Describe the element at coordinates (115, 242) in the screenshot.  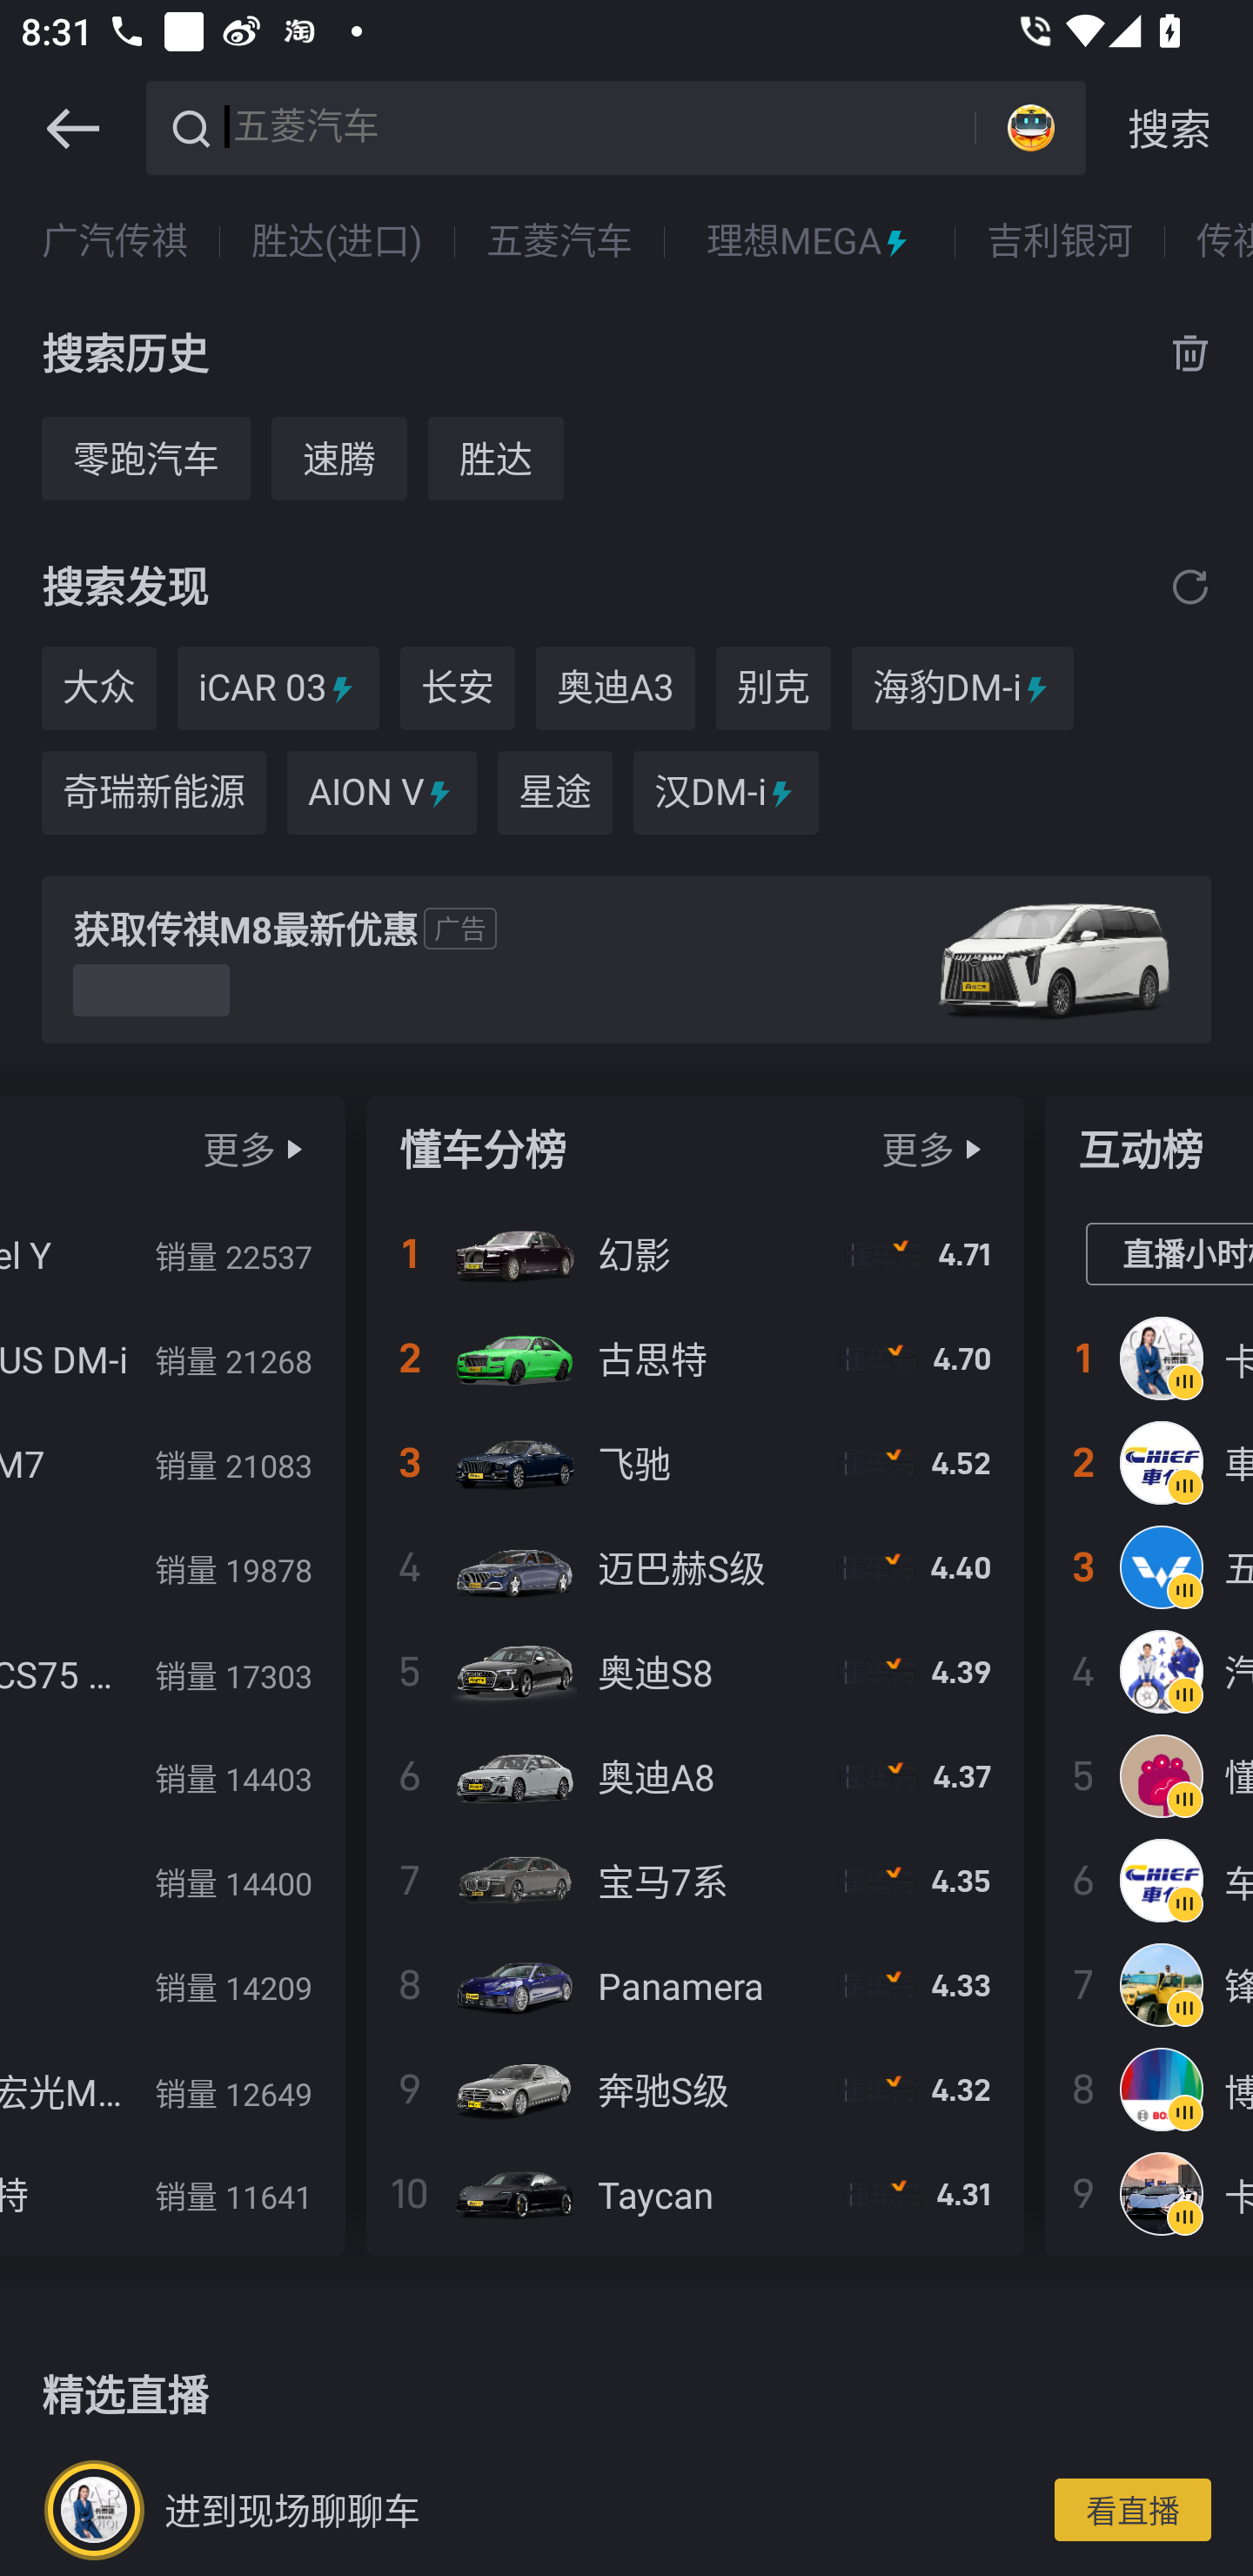
I see `广汽传祺` at that location.